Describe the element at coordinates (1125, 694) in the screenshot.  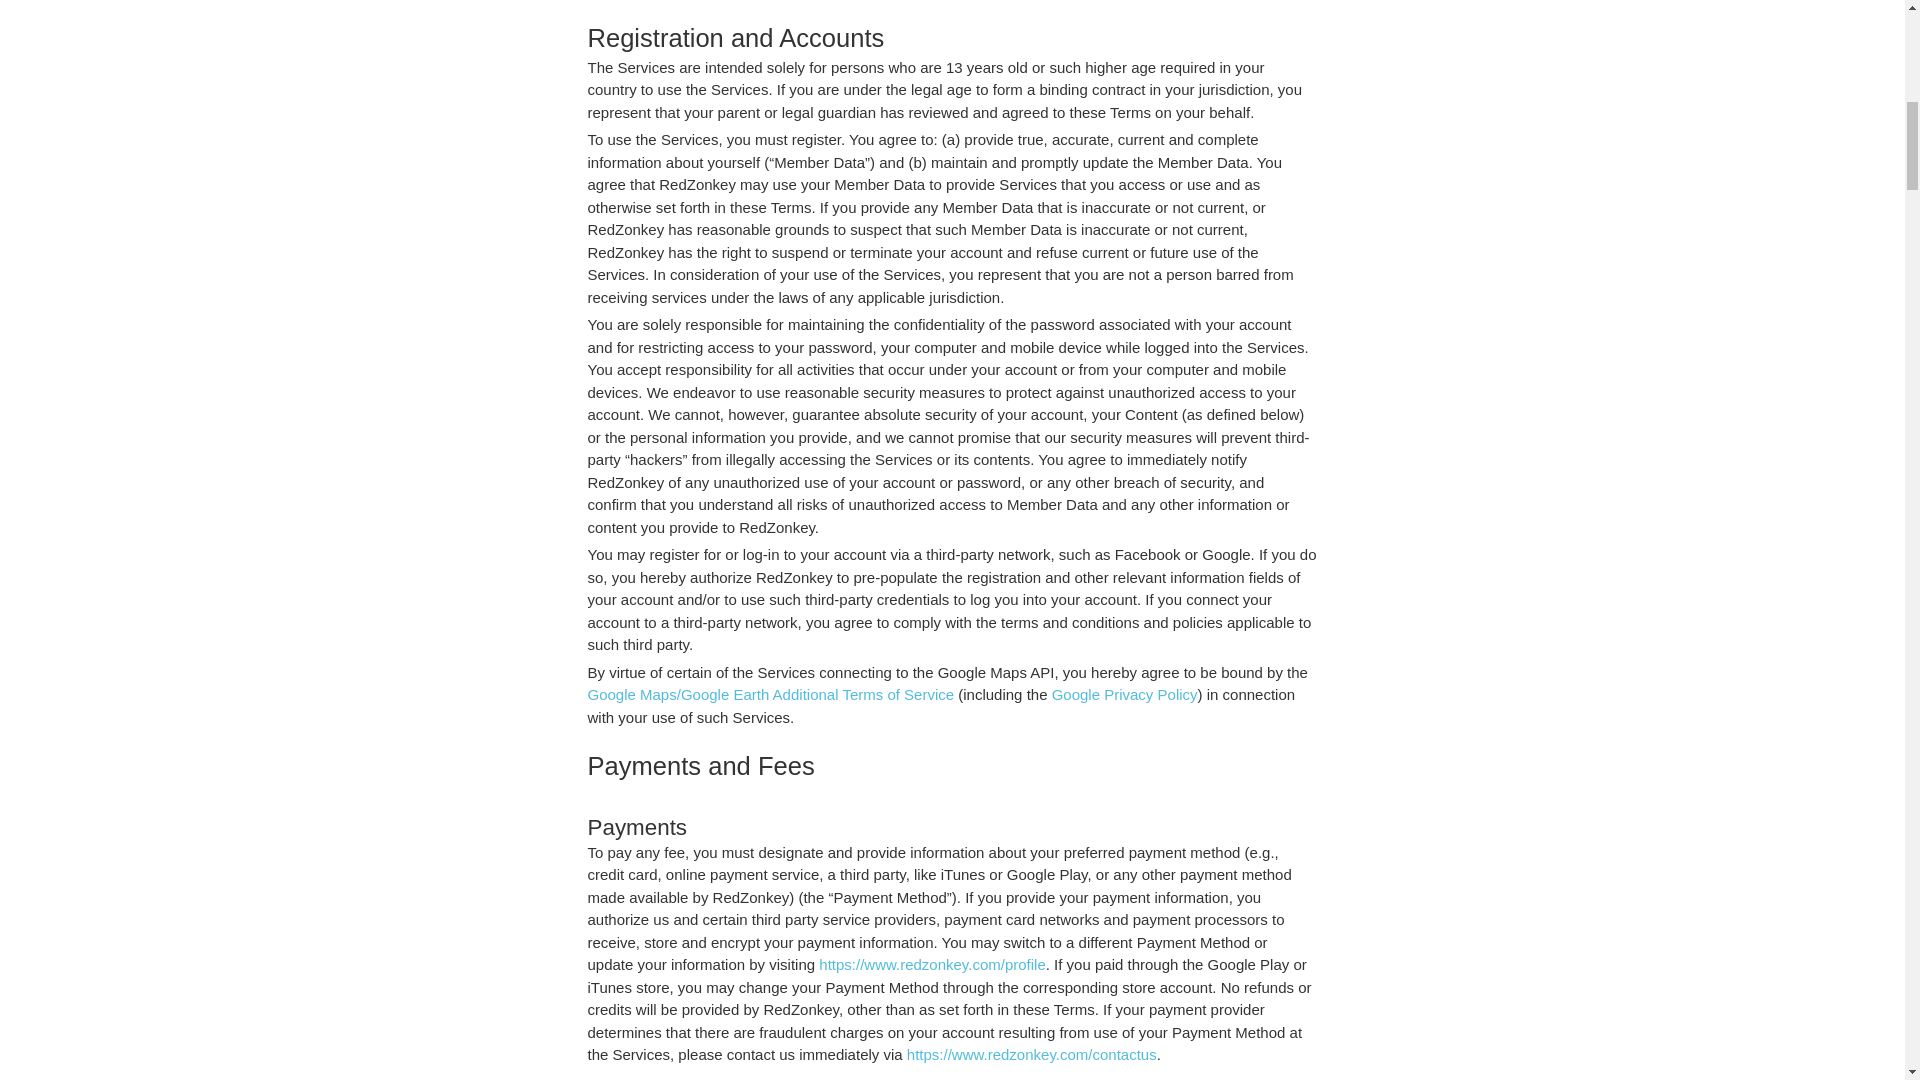
I see `Google Privacy Policy` at that location.